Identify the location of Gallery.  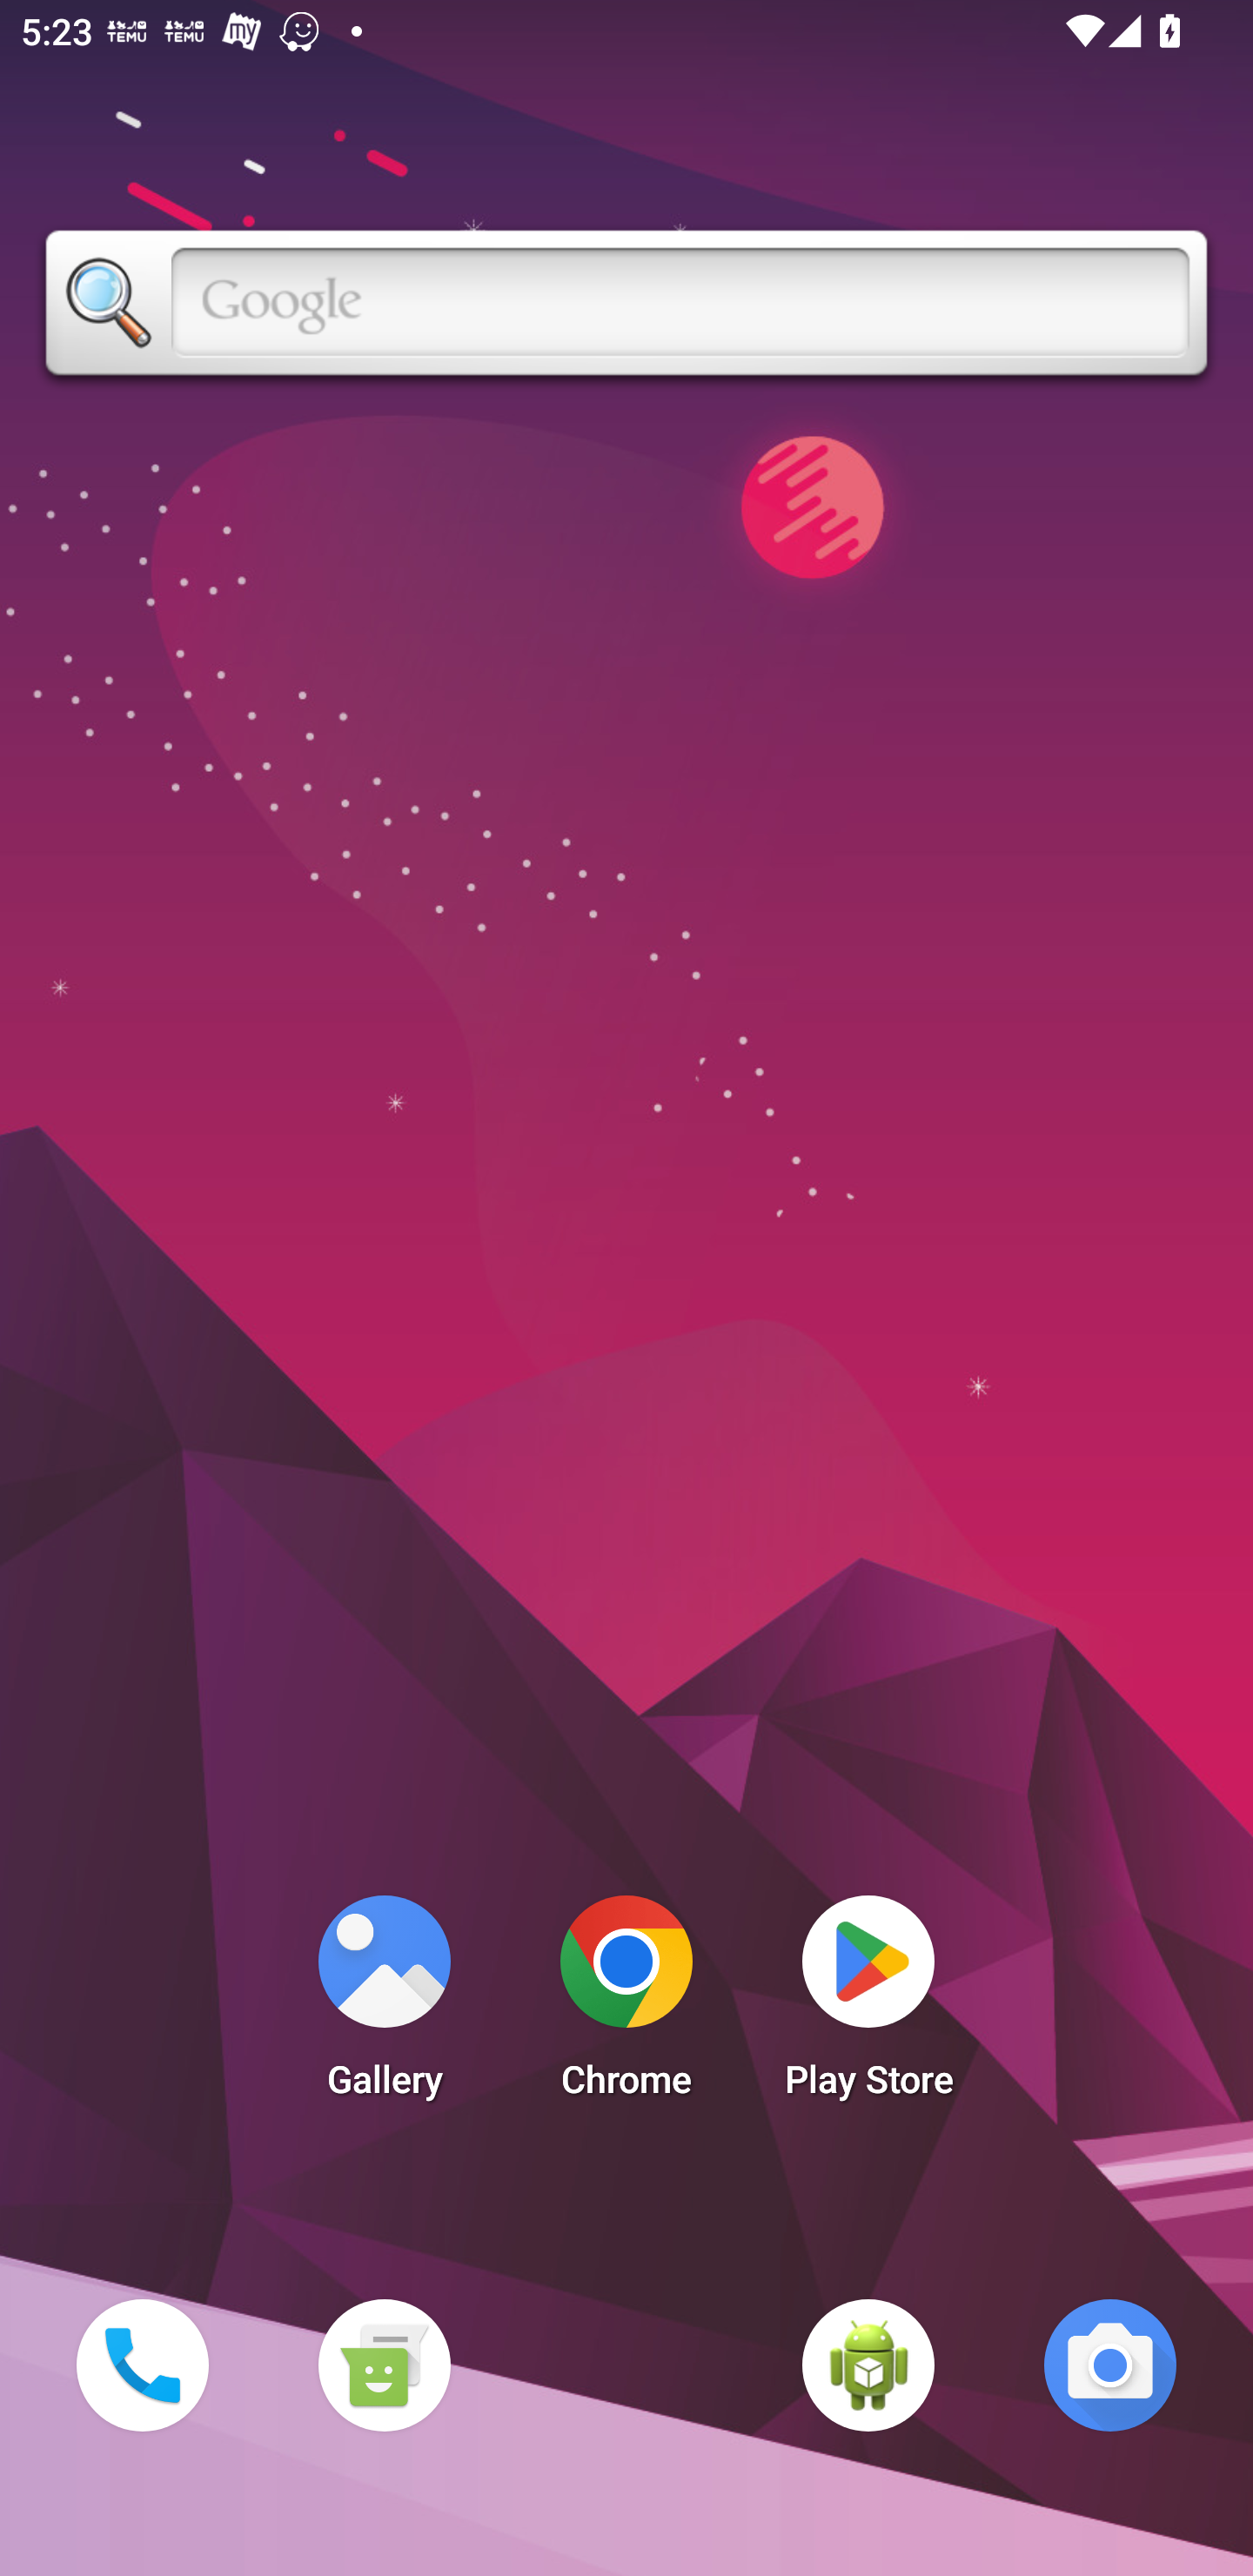
(384, 2005).